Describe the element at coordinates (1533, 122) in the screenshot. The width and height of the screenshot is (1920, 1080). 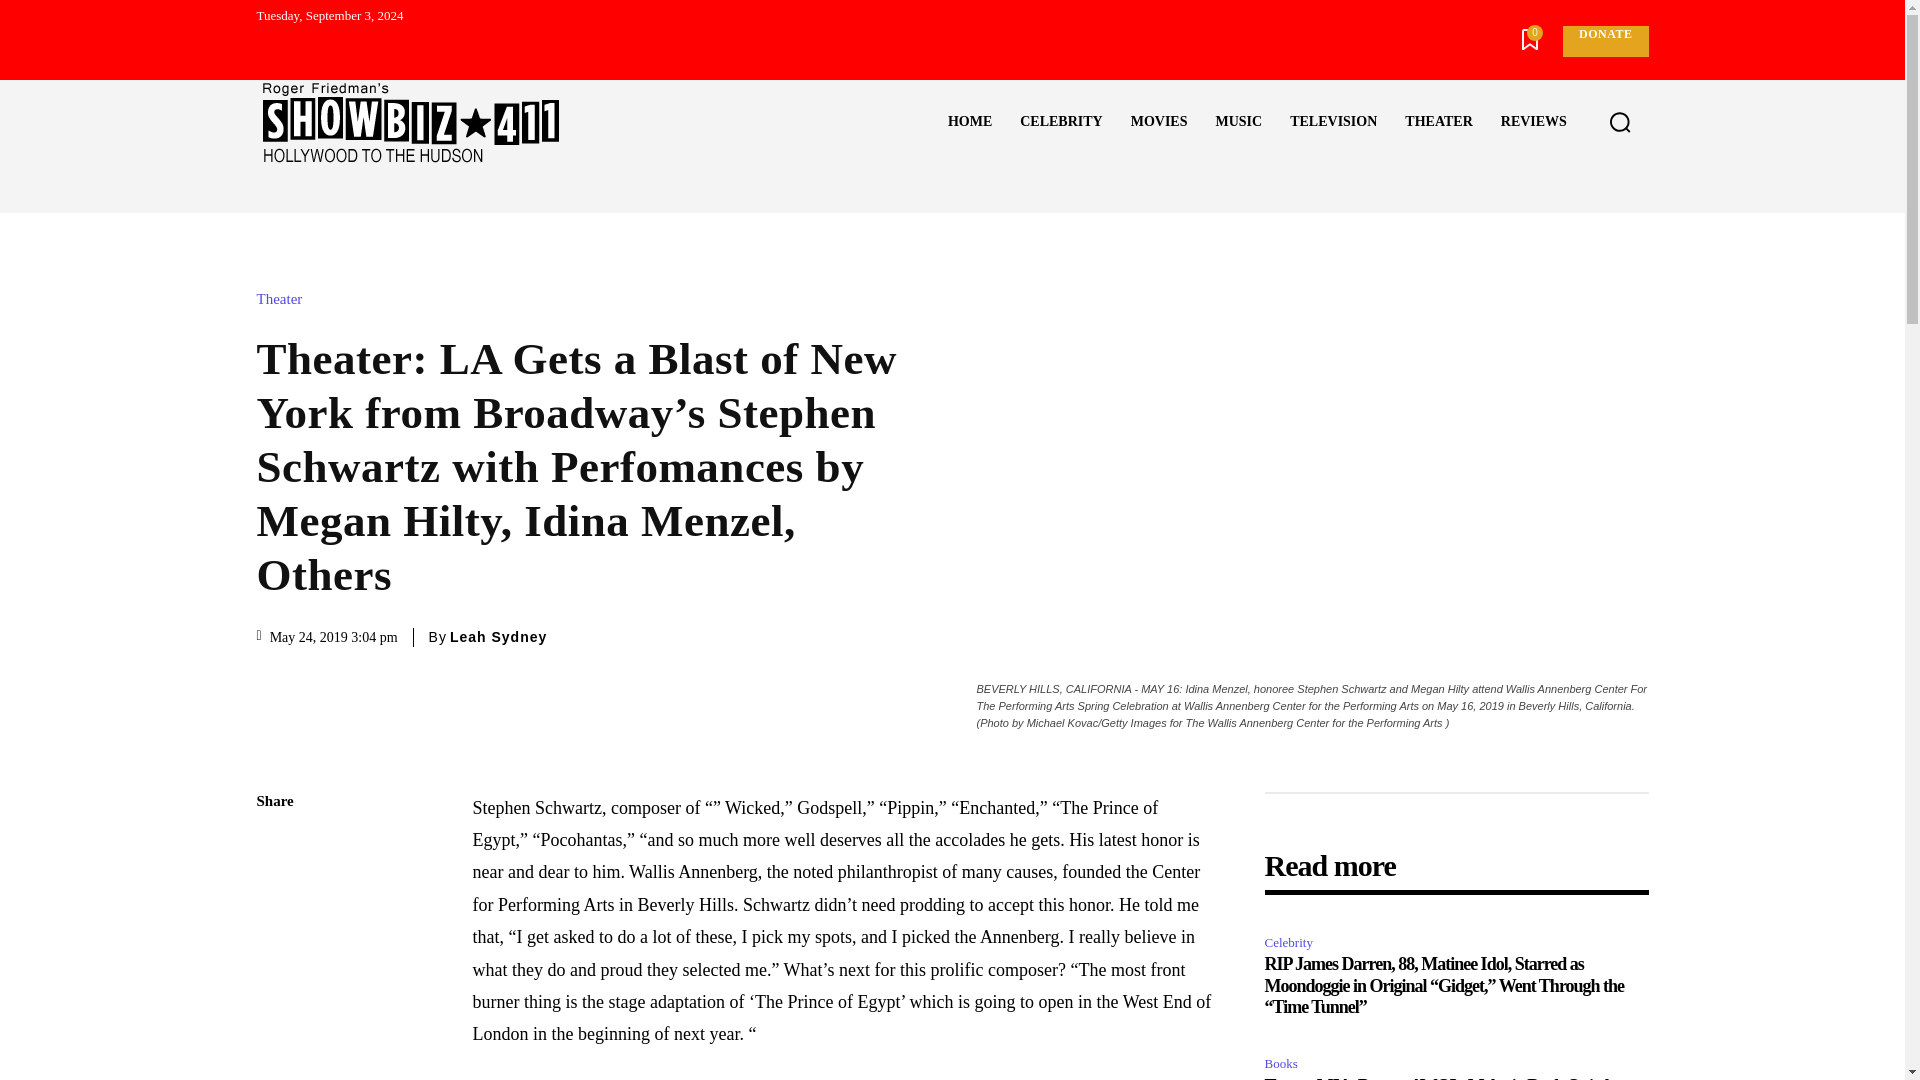
I see `REVIEWS` at that location.